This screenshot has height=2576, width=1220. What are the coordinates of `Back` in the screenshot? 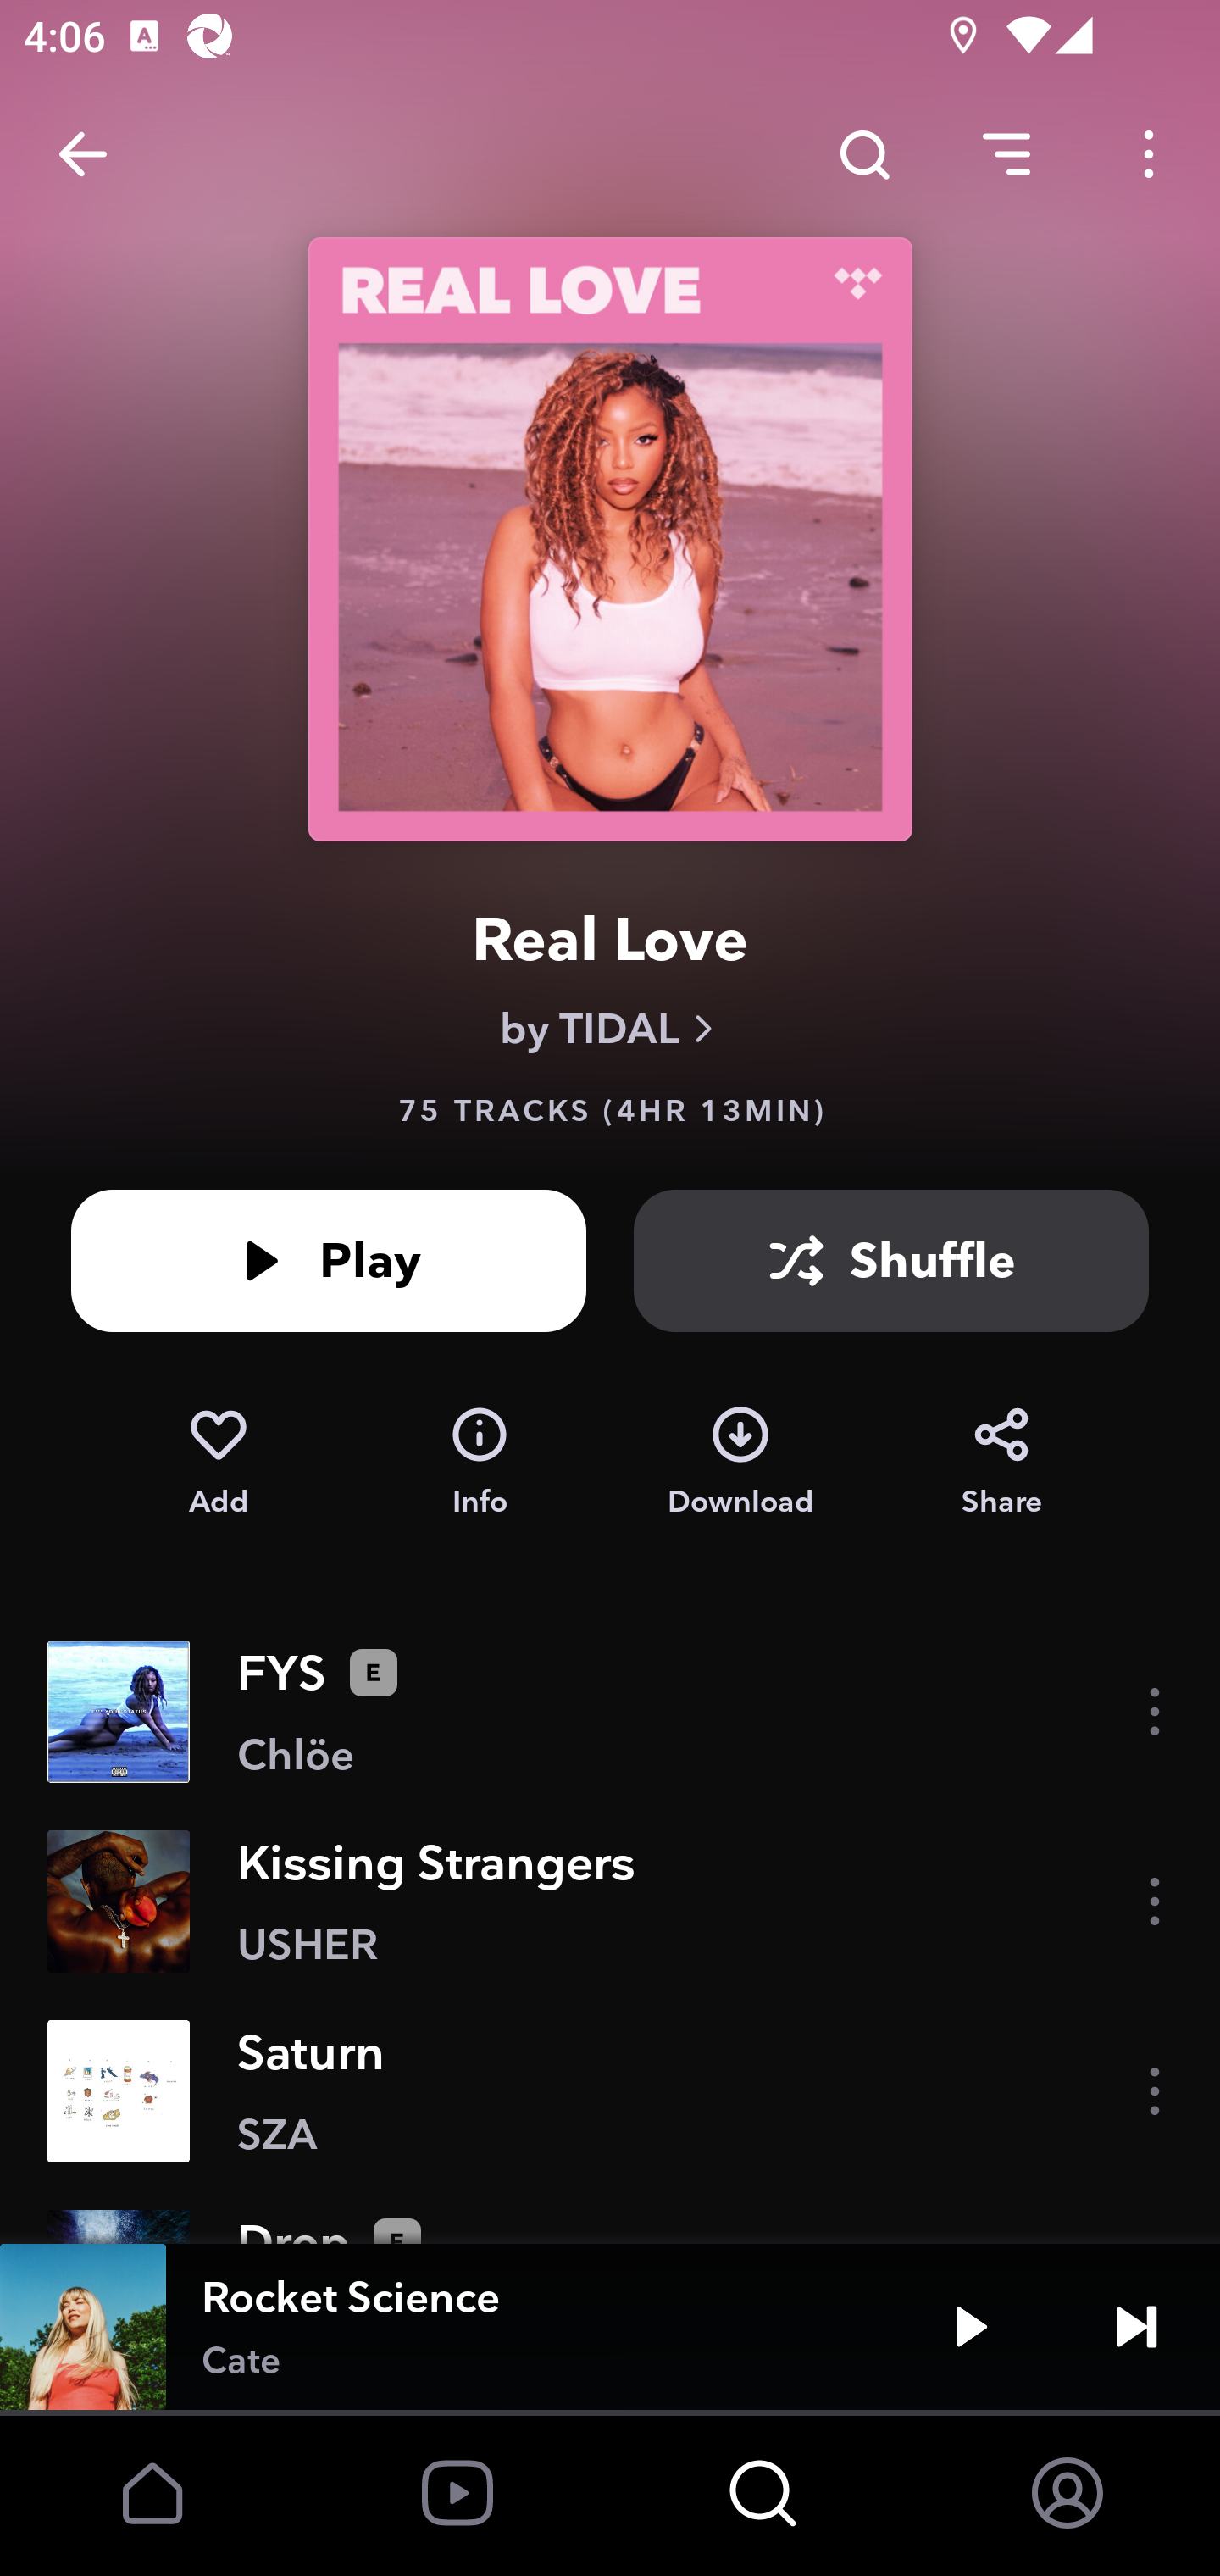 It's located at (83, 154).